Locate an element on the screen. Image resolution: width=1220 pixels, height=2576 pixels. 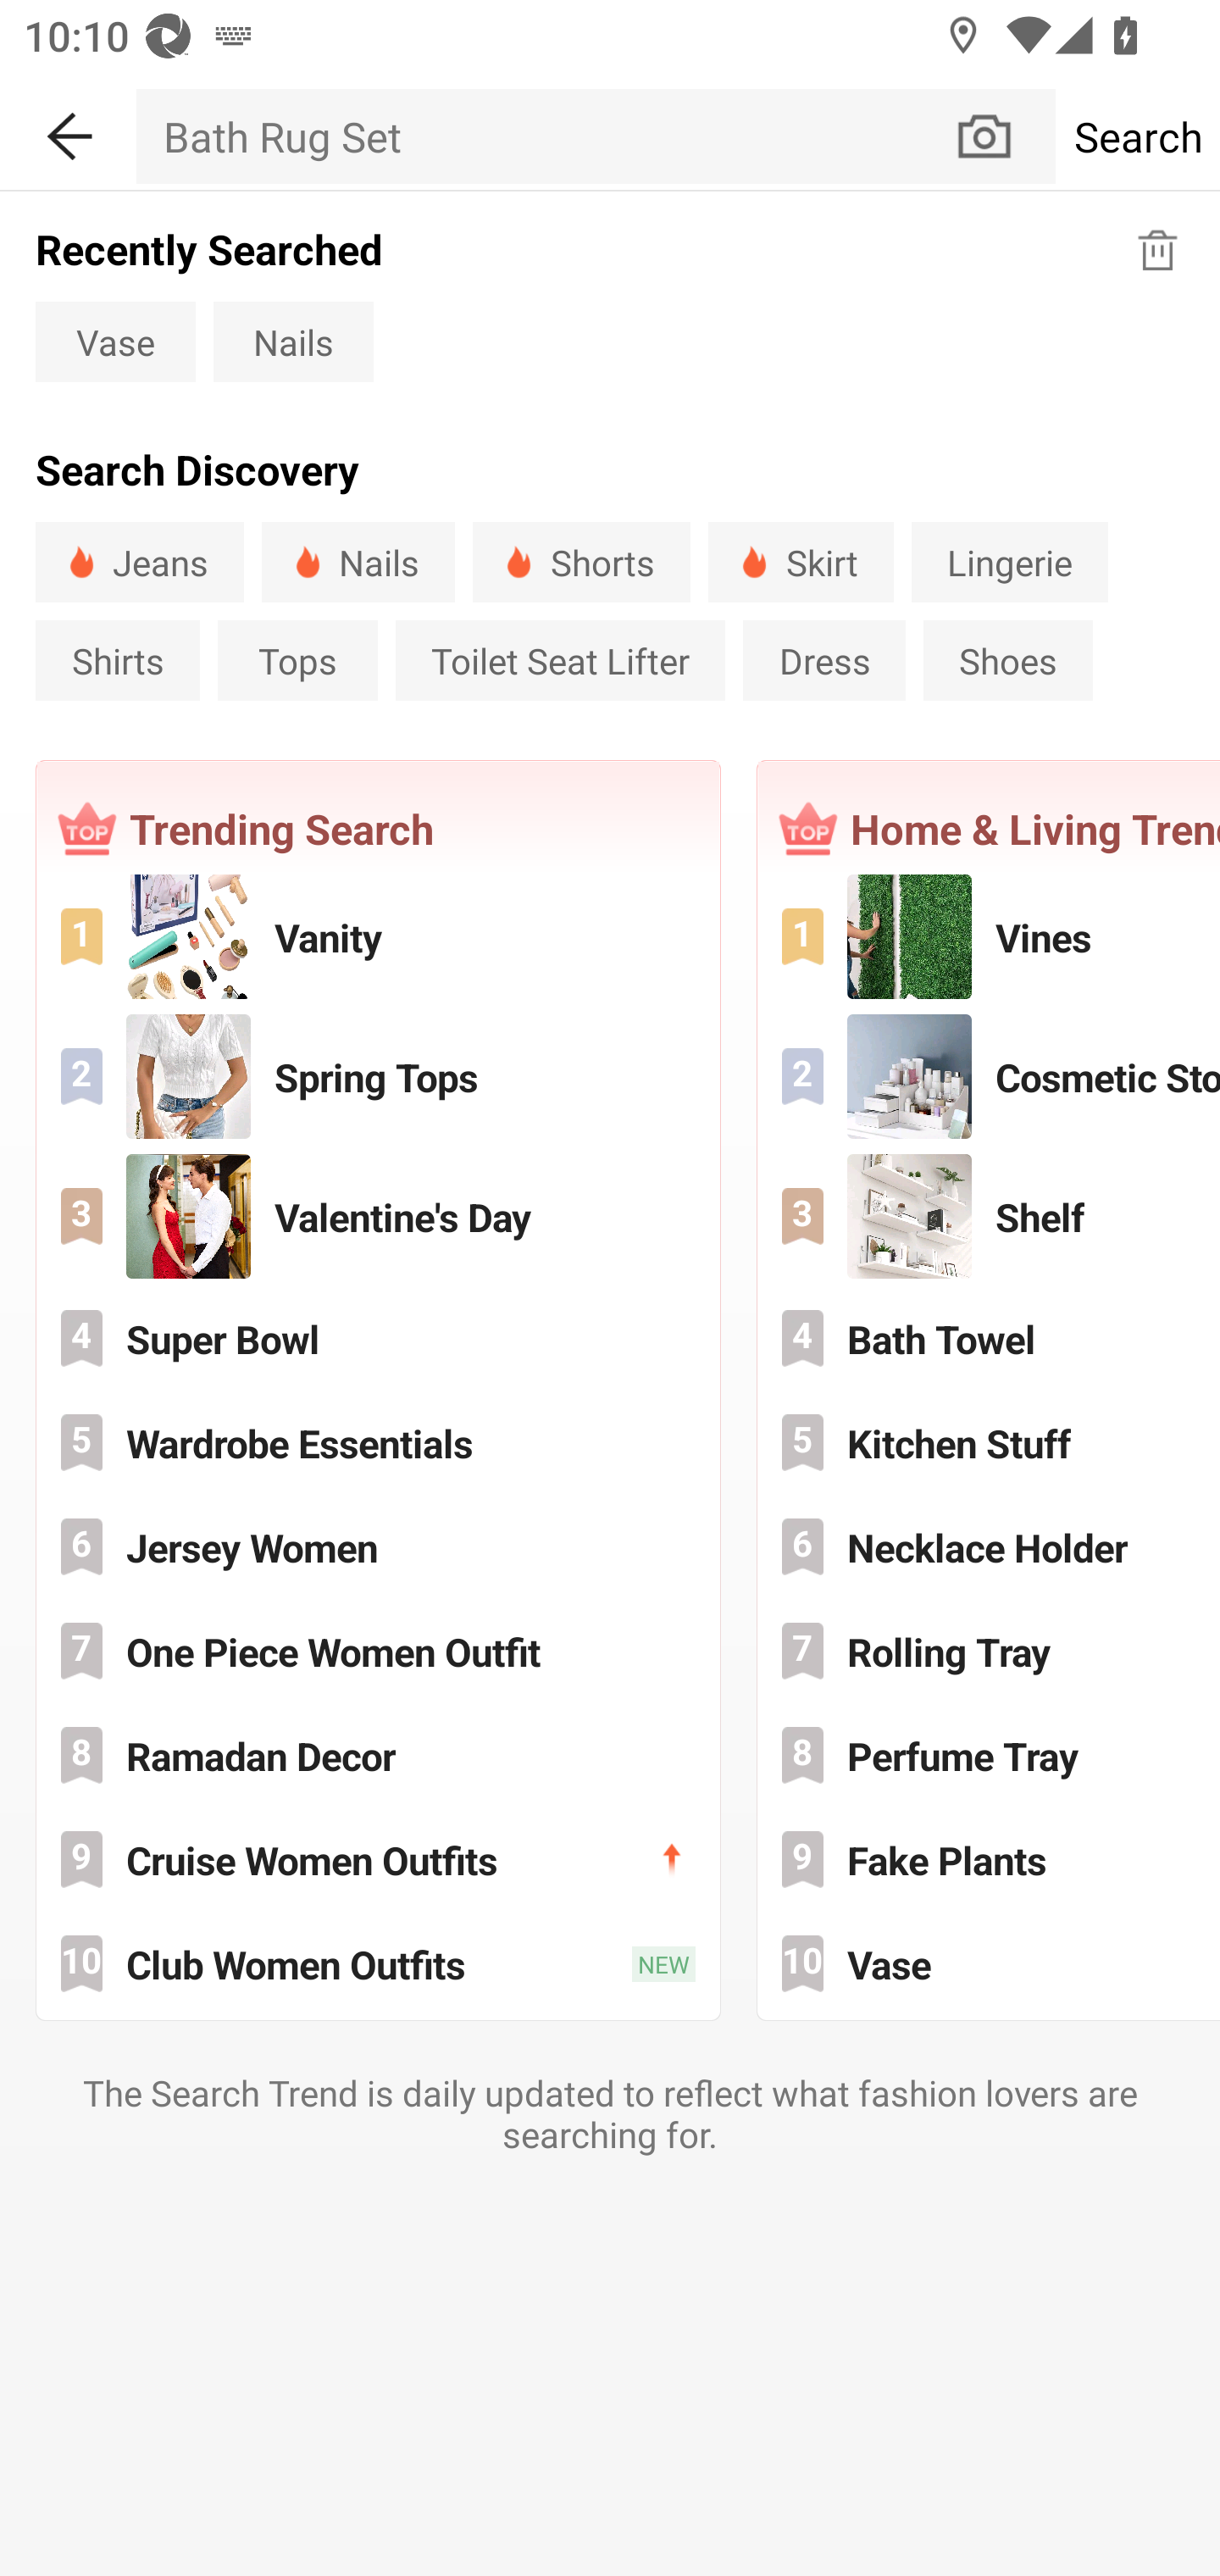
Lingerie is located at coordinates (1009, 563).